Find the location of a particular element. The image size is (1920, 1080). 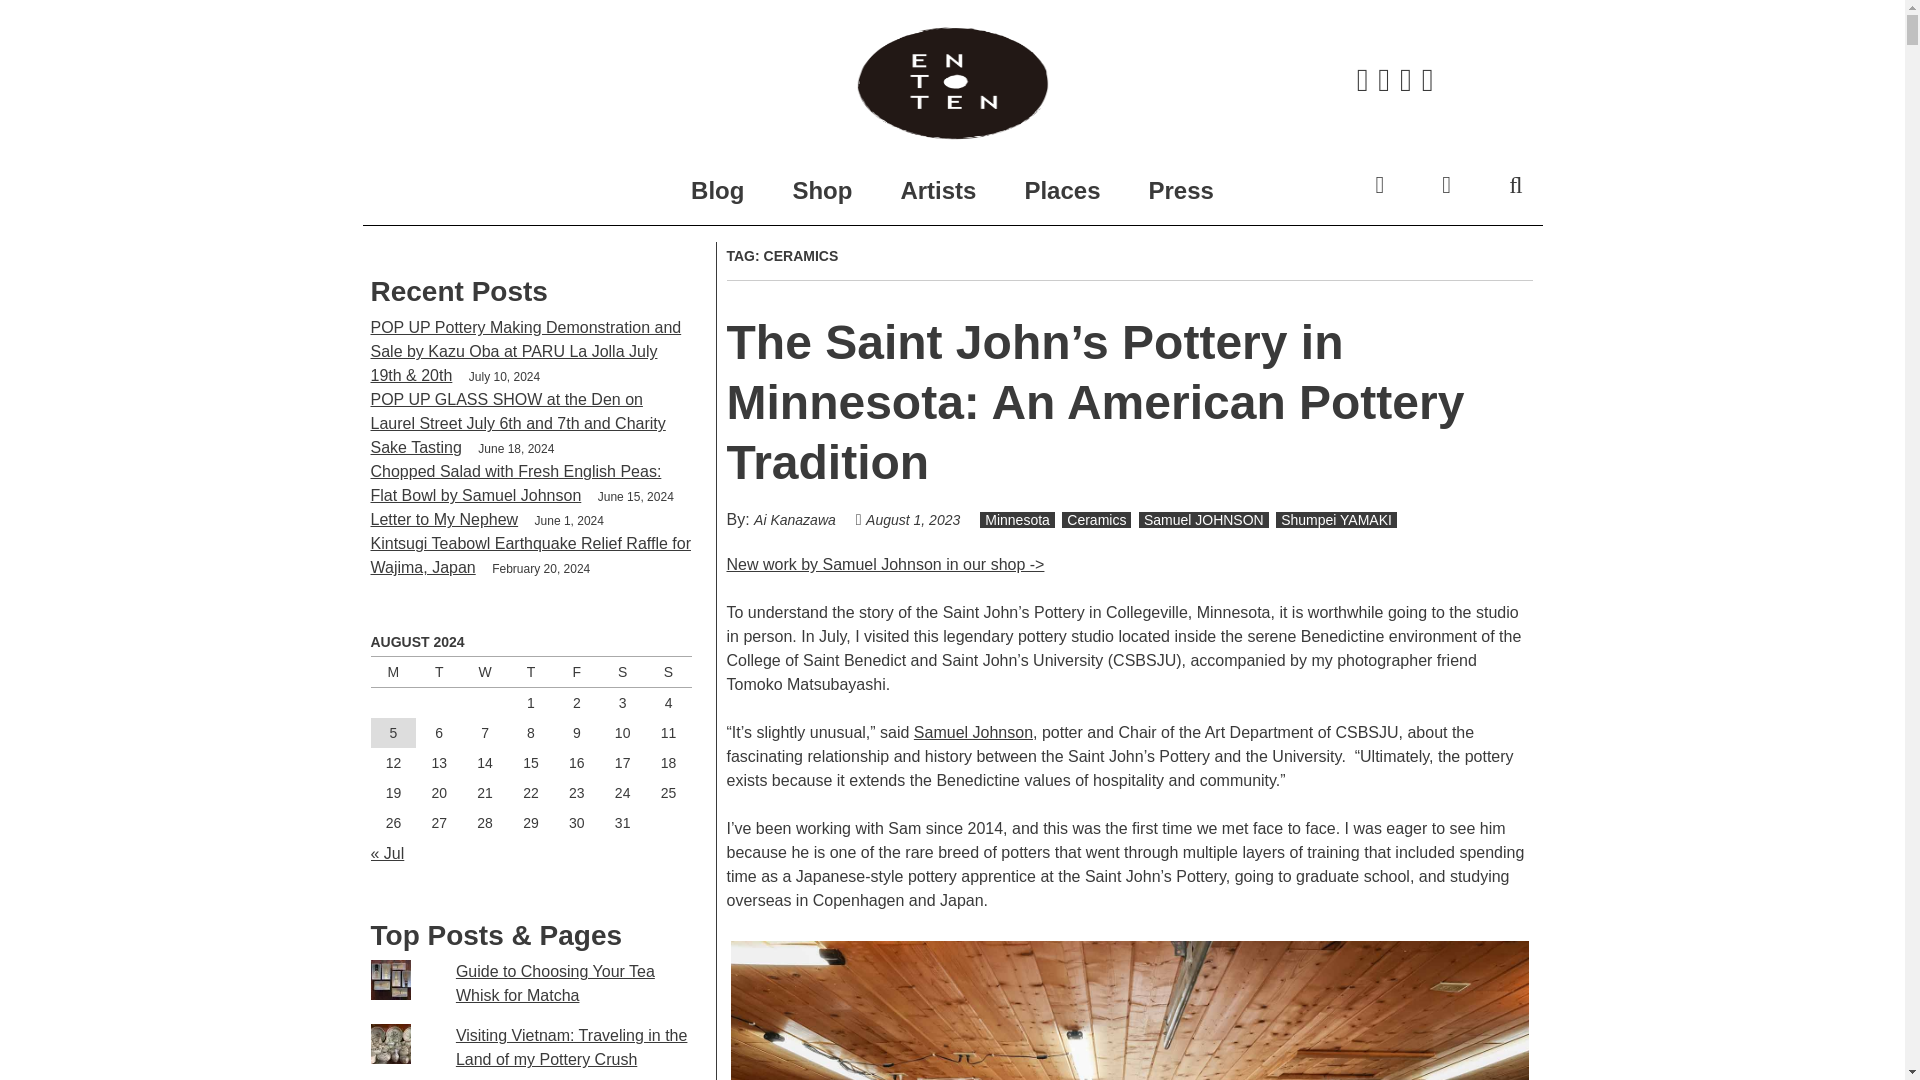

Kintsugi Teabowl Earthquake Relief Raffle for Wajima, Japan is located at coordinates (530, 554).